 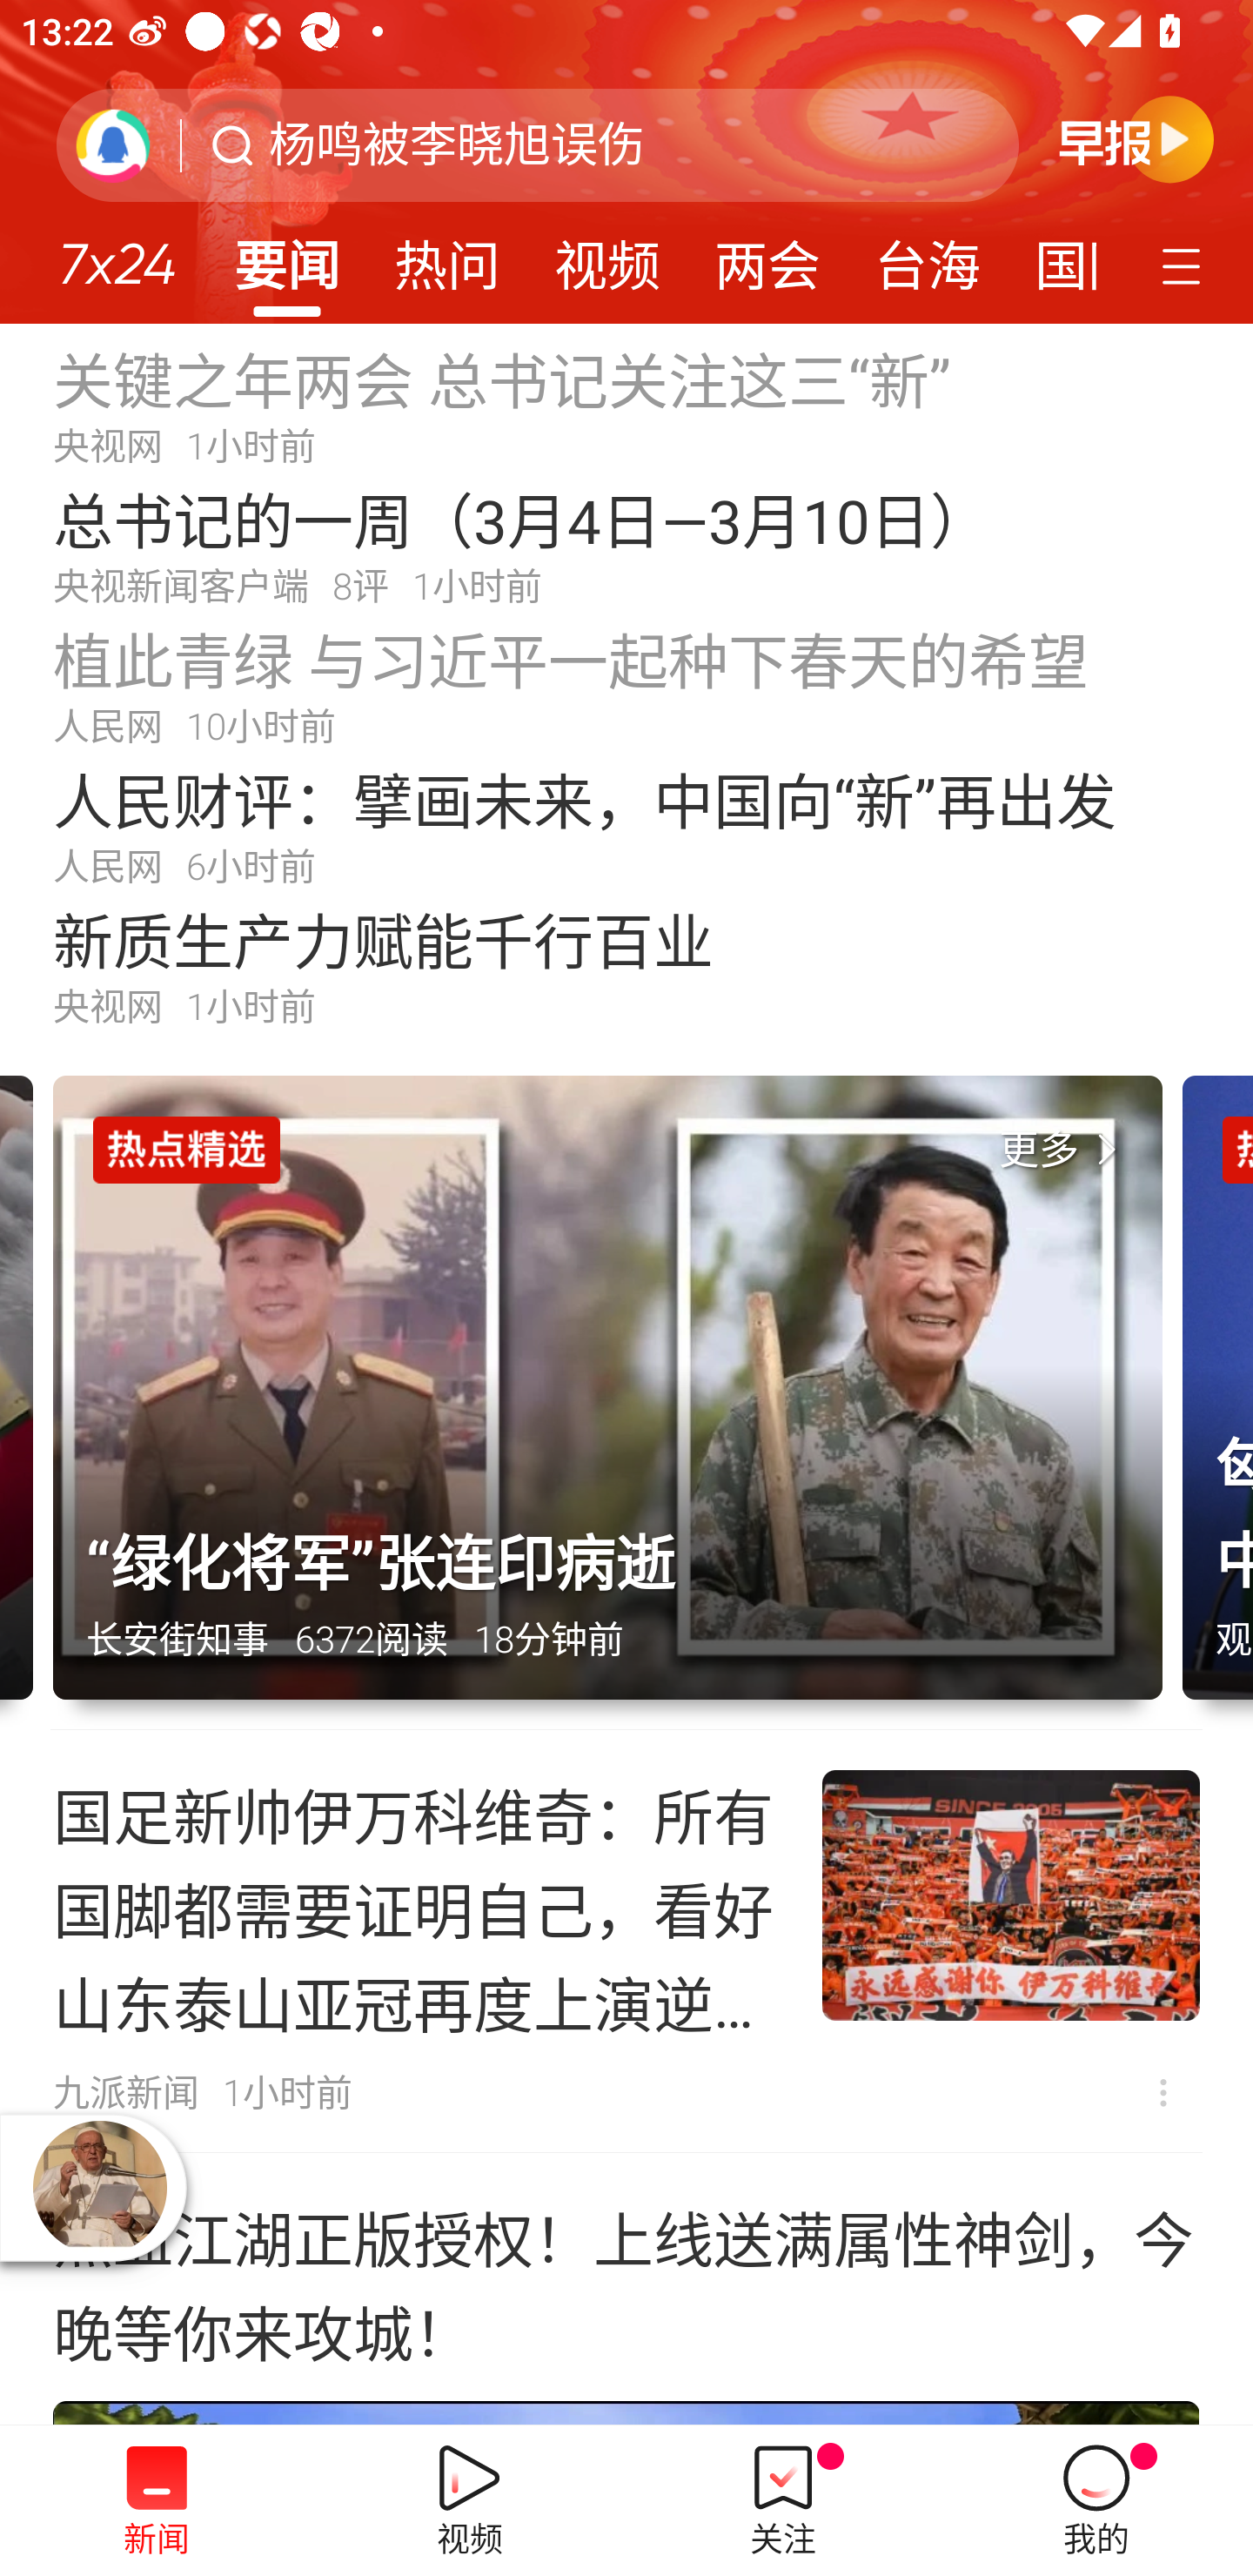 What do you see at coordinates (626, 966) in the screenshot?
I see `新质生产力赋能千行百业 央视网 1小时前` at bounding box center [626, 966].